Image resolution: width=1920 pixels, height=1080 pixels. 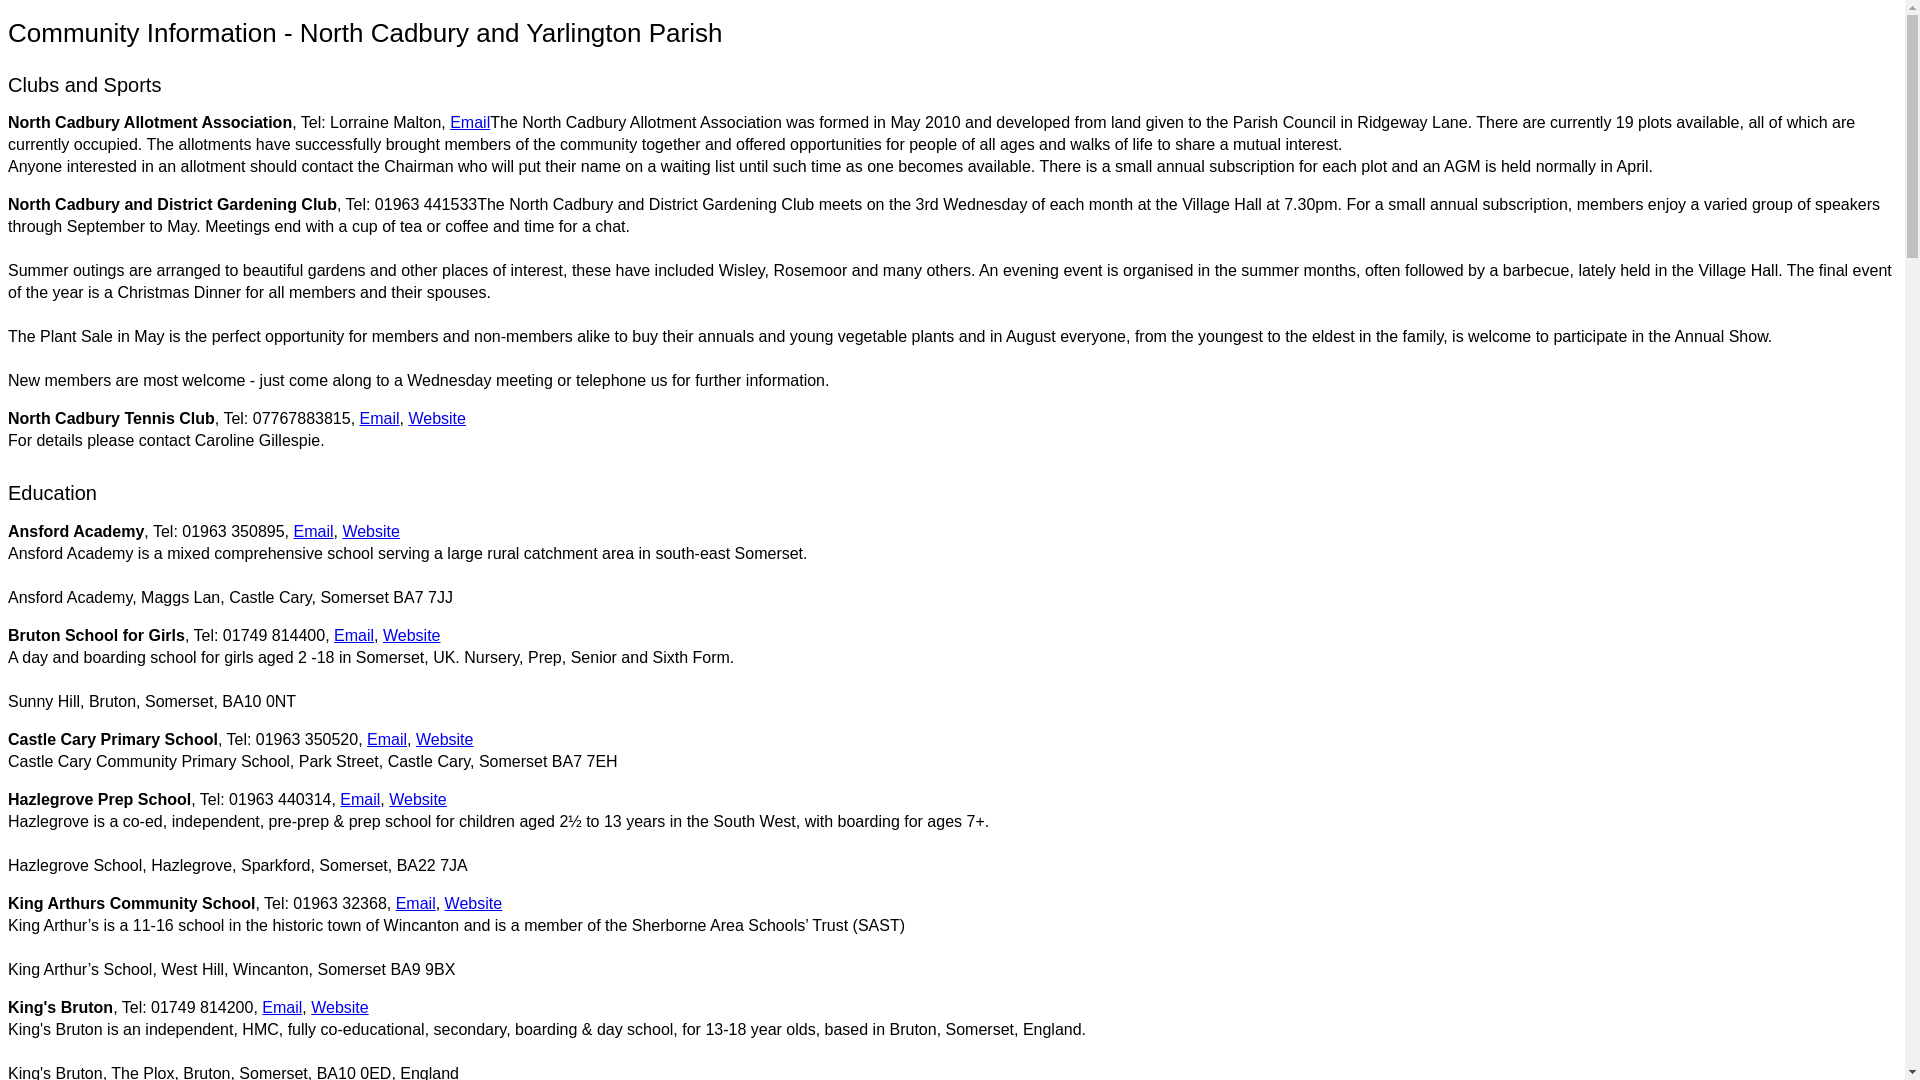 What do you see at coordinates (418, 798) in the screenshot?
I see `Website` at bounding box center [418, 798].